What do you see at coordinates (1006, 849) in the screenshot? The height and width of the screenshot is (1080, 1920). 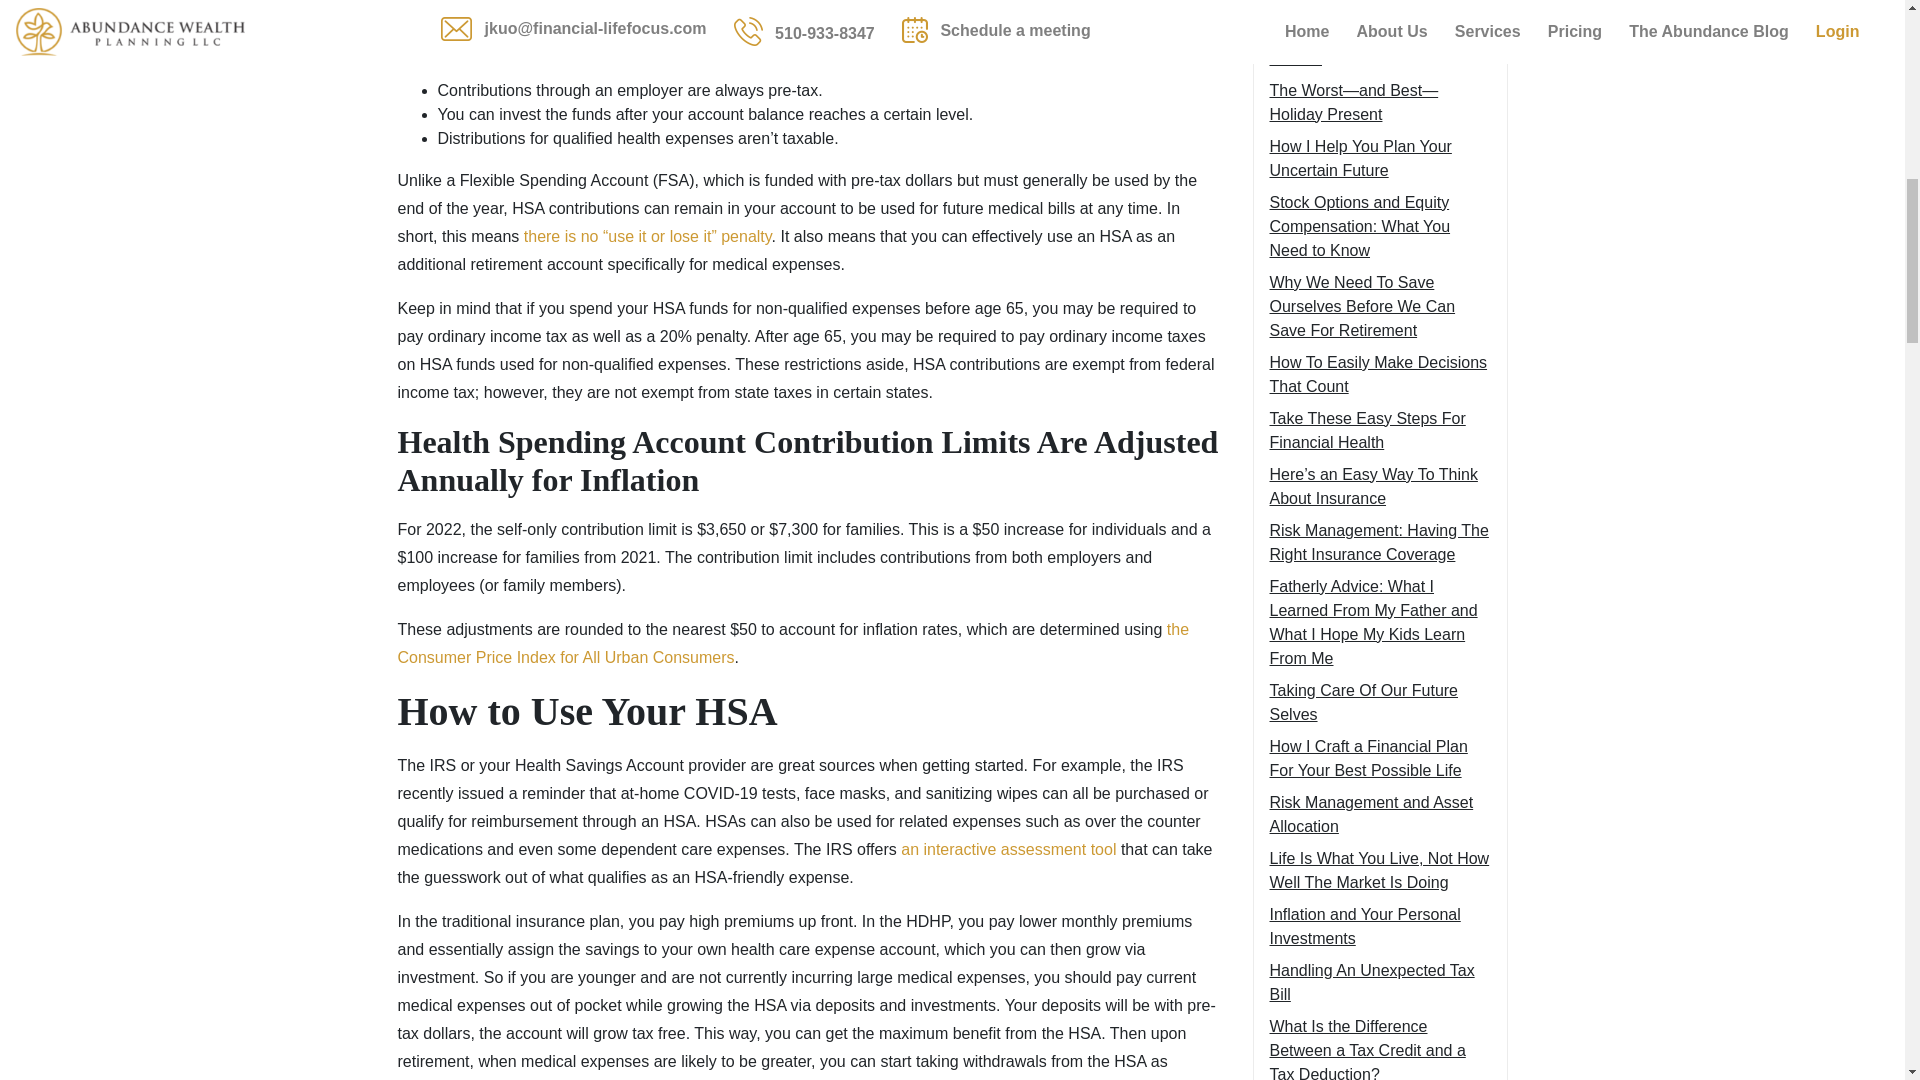 I see `an interactive assessment tool` at bounding box center [1006, 849].